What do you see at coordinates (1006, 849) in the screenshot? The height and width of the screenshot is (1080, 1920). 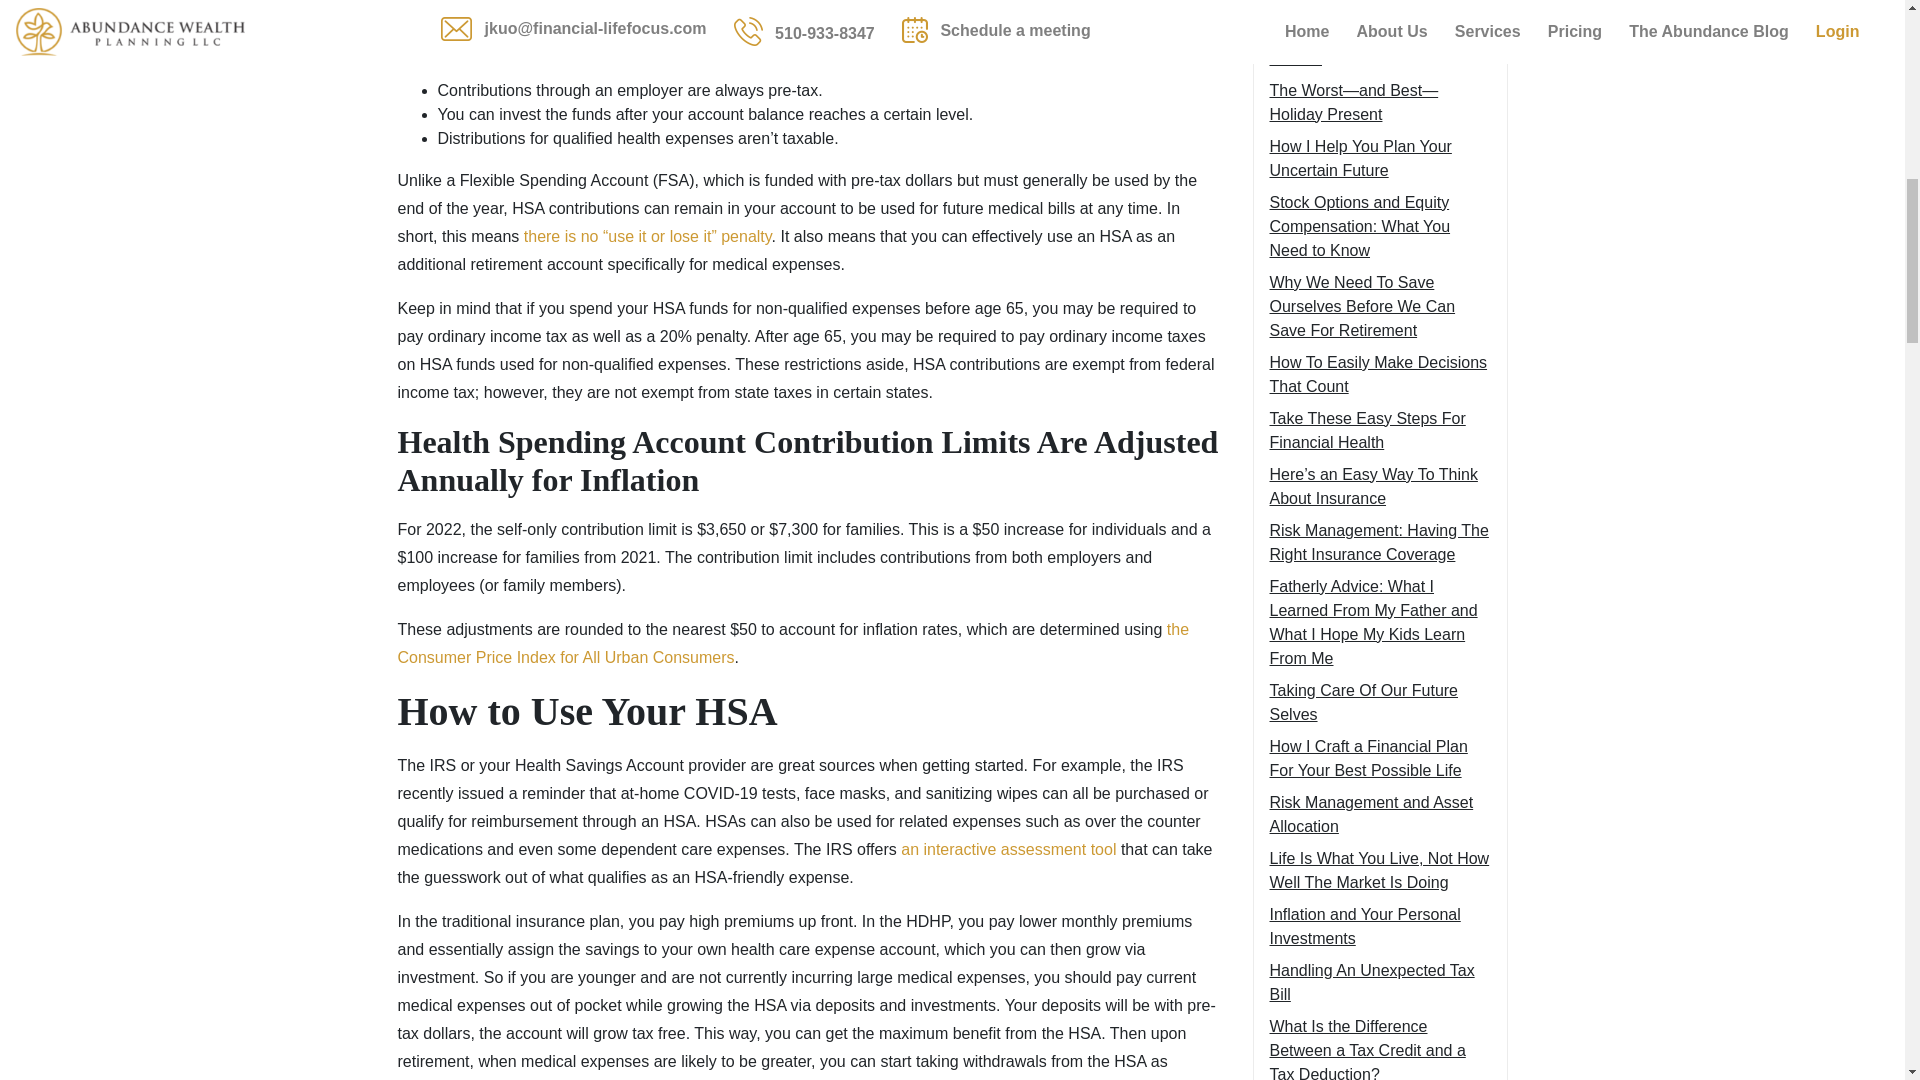 I see `an interactive assessment tool` at bounding box center [1006, 849].